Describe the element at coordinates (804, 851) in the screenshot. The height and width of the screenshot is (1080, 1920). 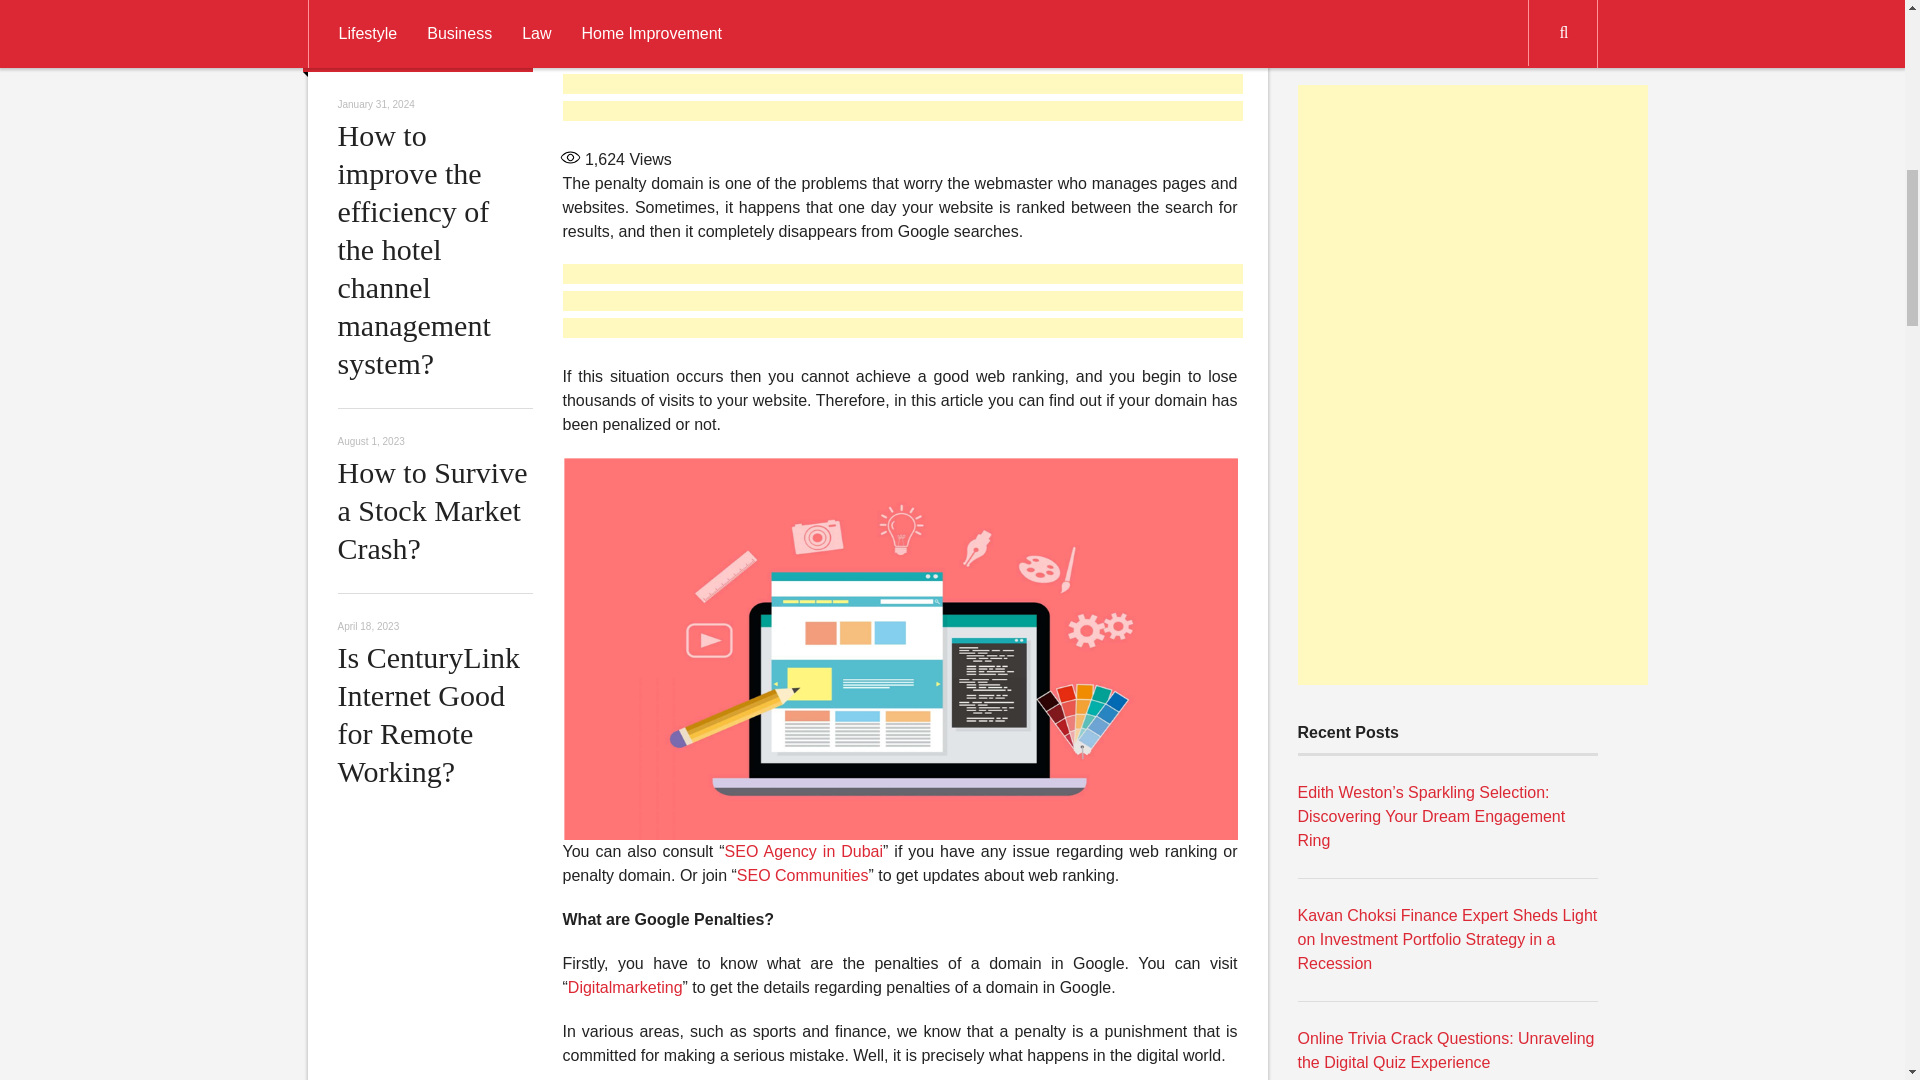
I see `SEO Agency in Dubai` at that location.